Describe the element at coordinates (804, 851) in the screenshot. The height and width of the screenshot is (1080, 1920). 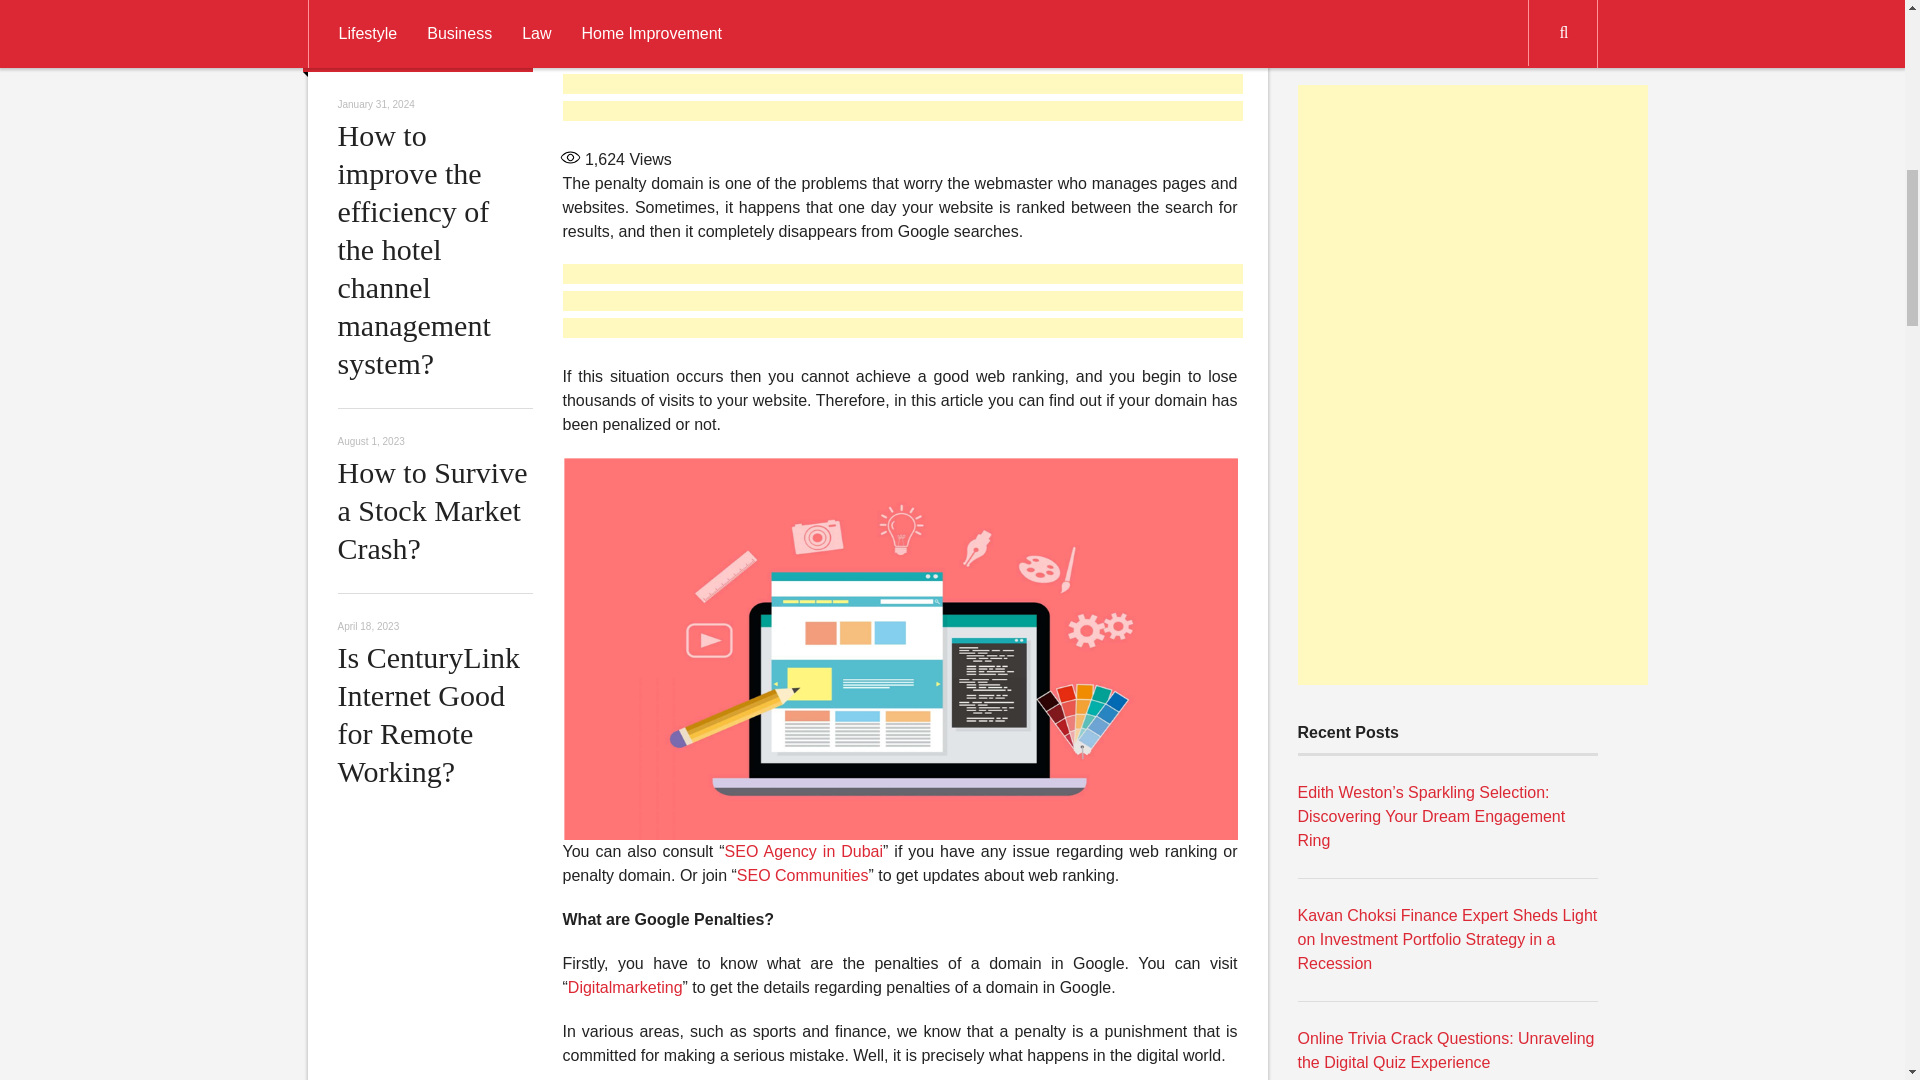
I see `SEO Agency in Dubai` at that location.